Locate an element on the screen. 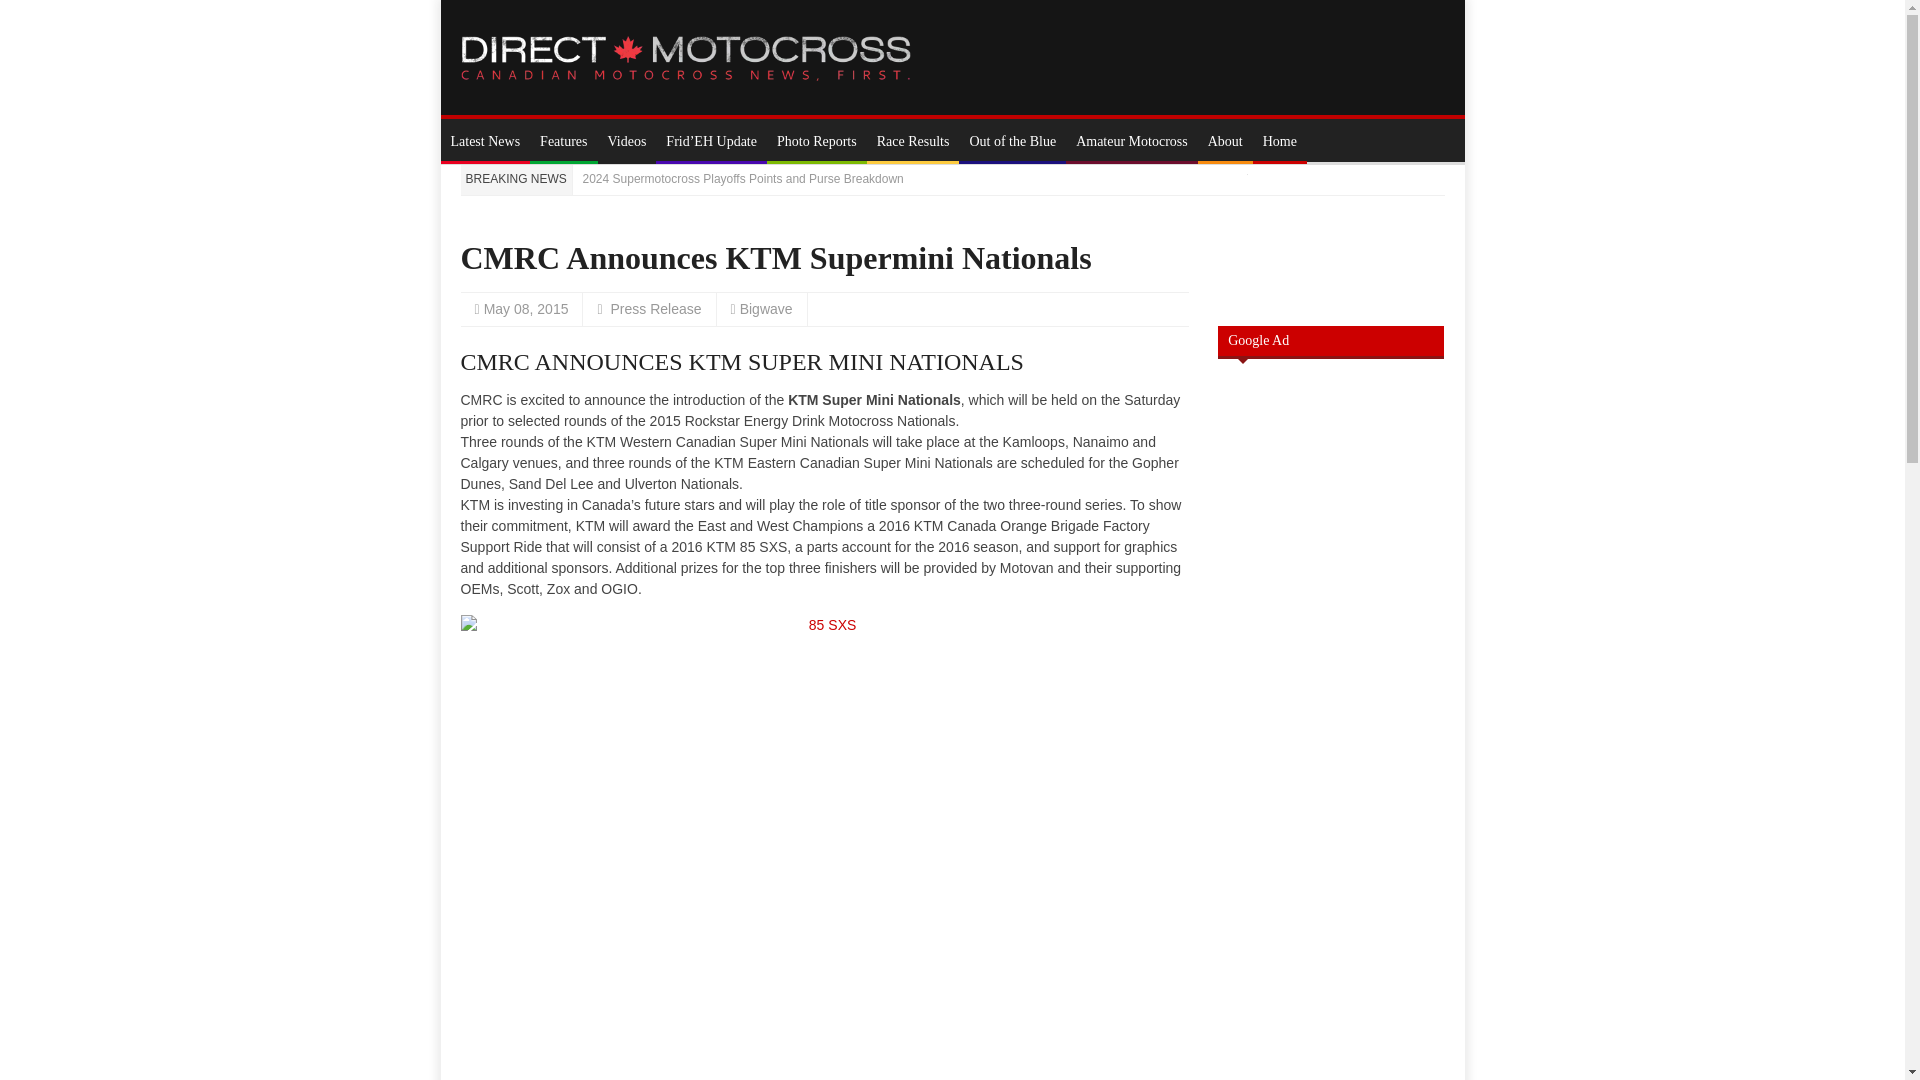 Image resolution: width=1920 pixels, height=1080 pixels. Home is located at coordinates (1280, 141).